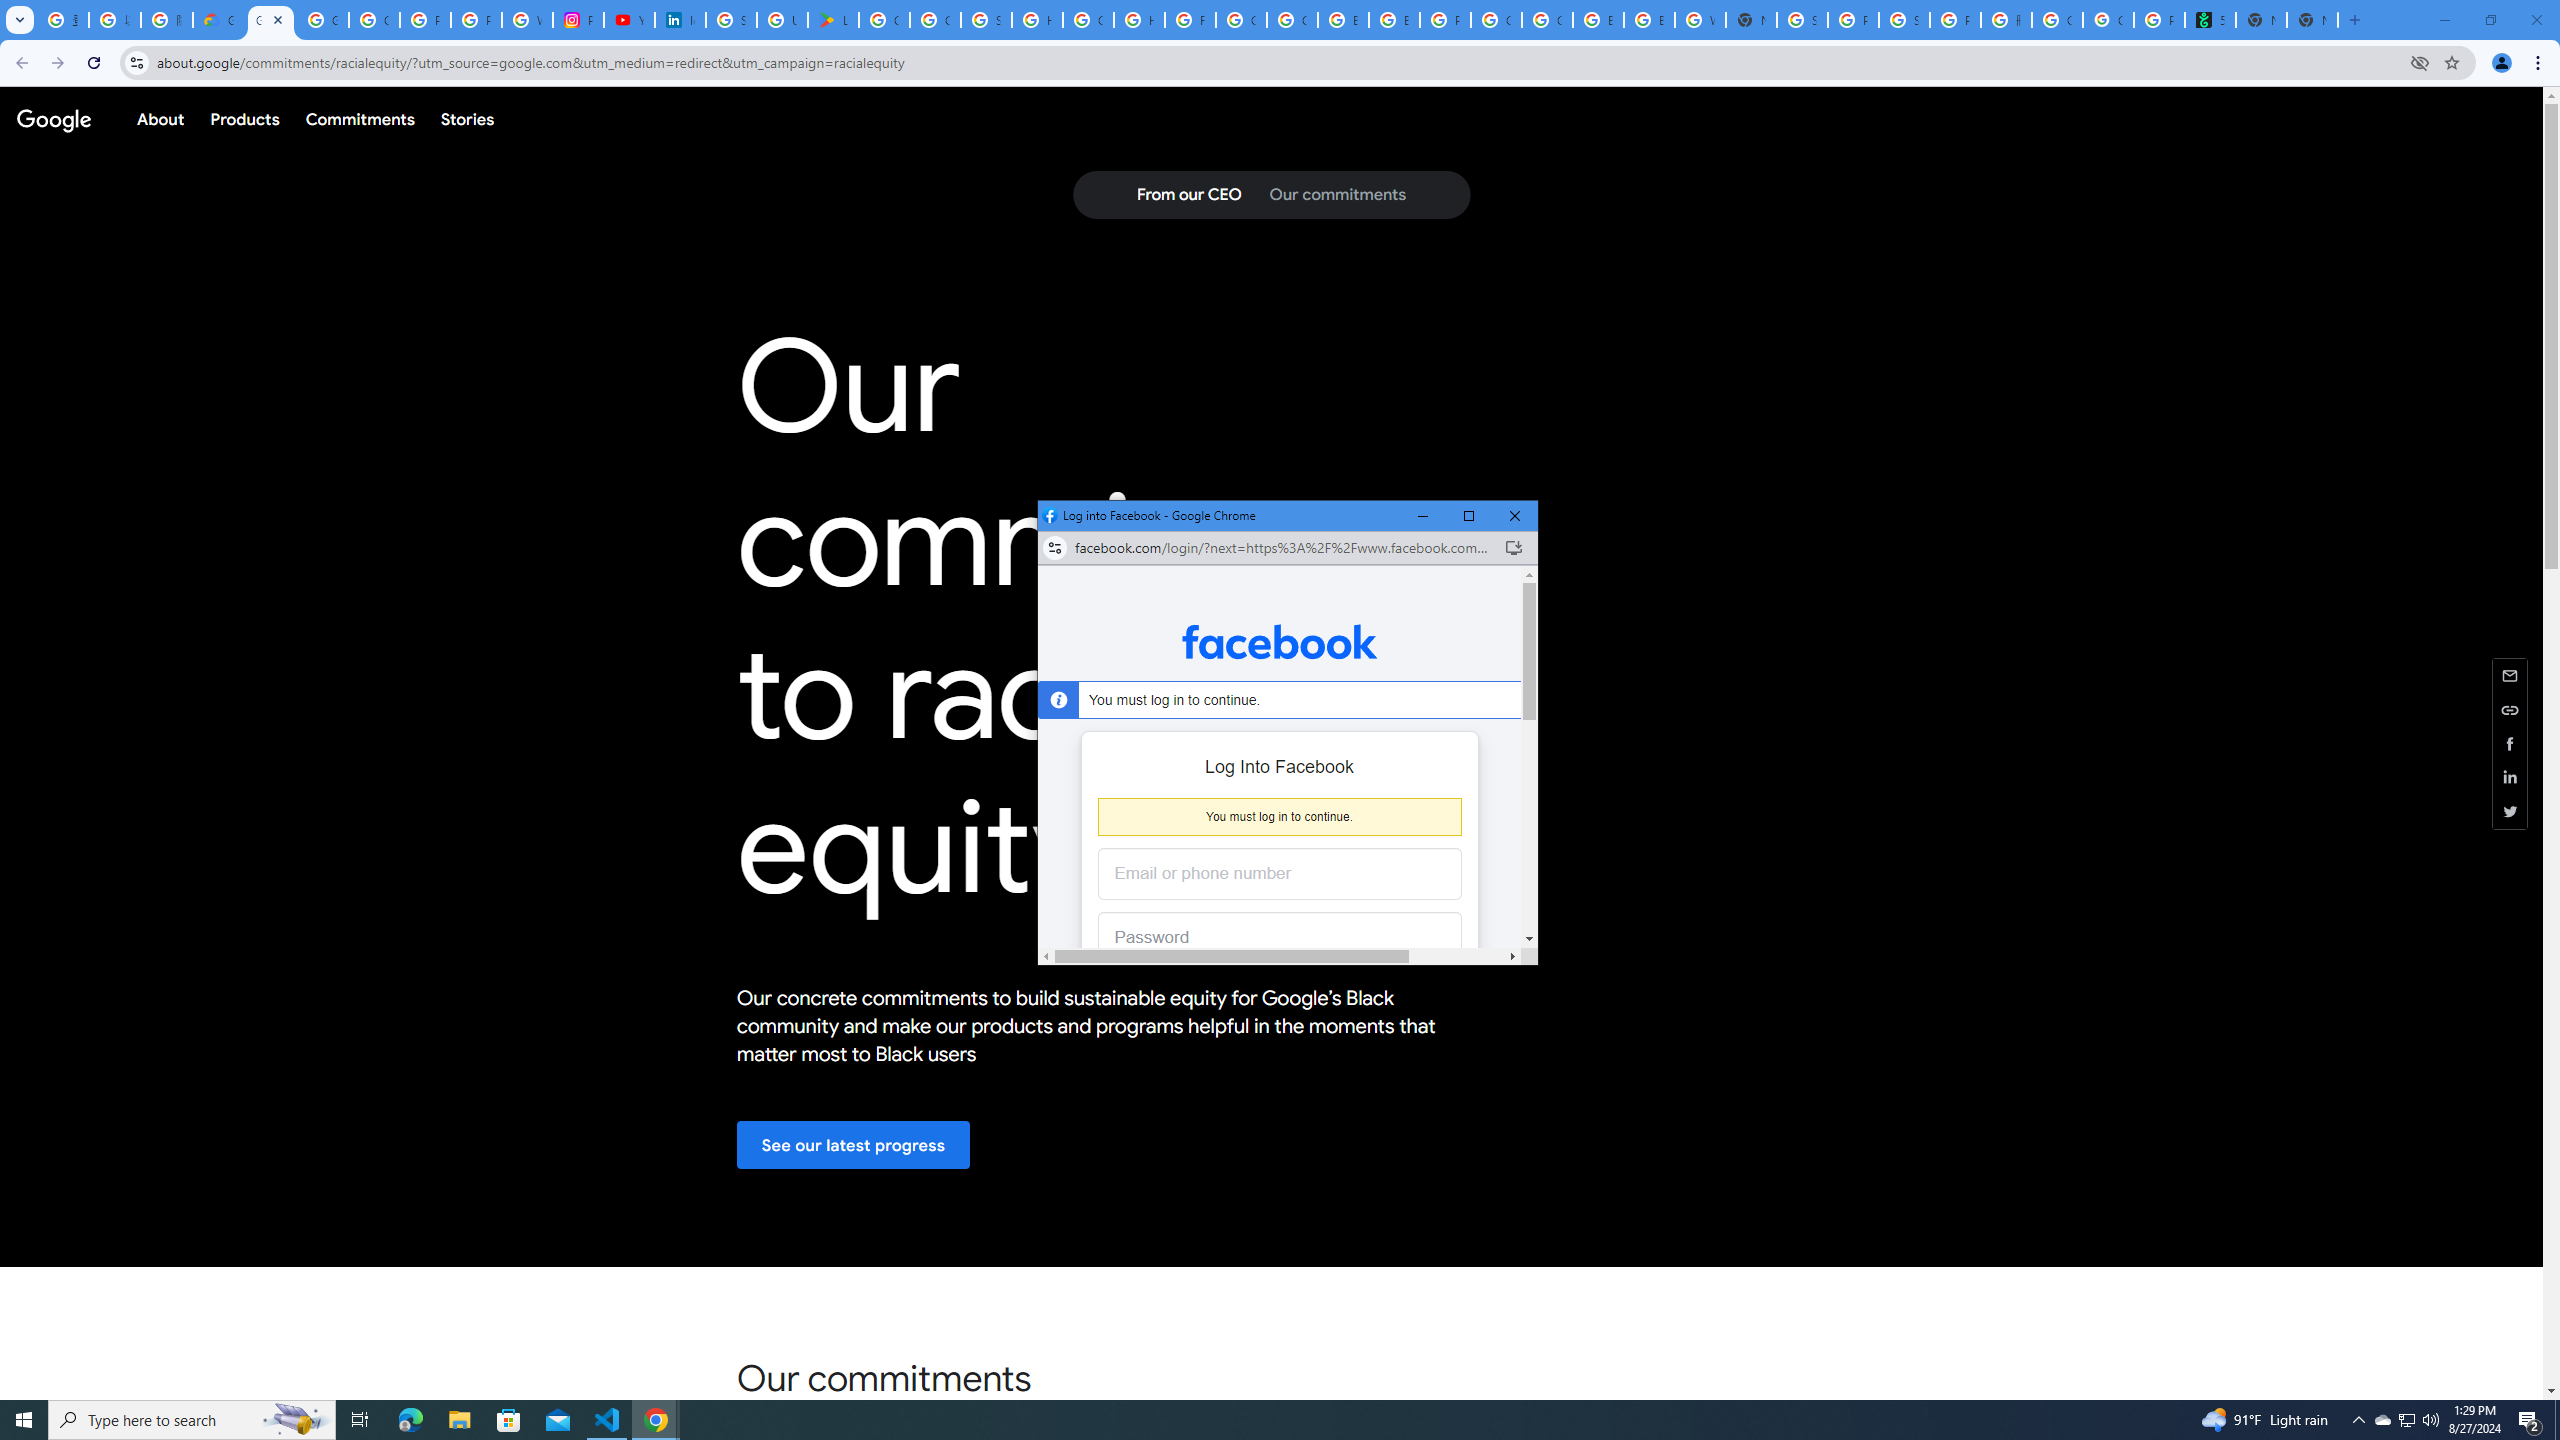 Image resolution: width=2560 pixels, height=1440 pixels. I want to click on Share this page (Twitter), so click(2510, 811).